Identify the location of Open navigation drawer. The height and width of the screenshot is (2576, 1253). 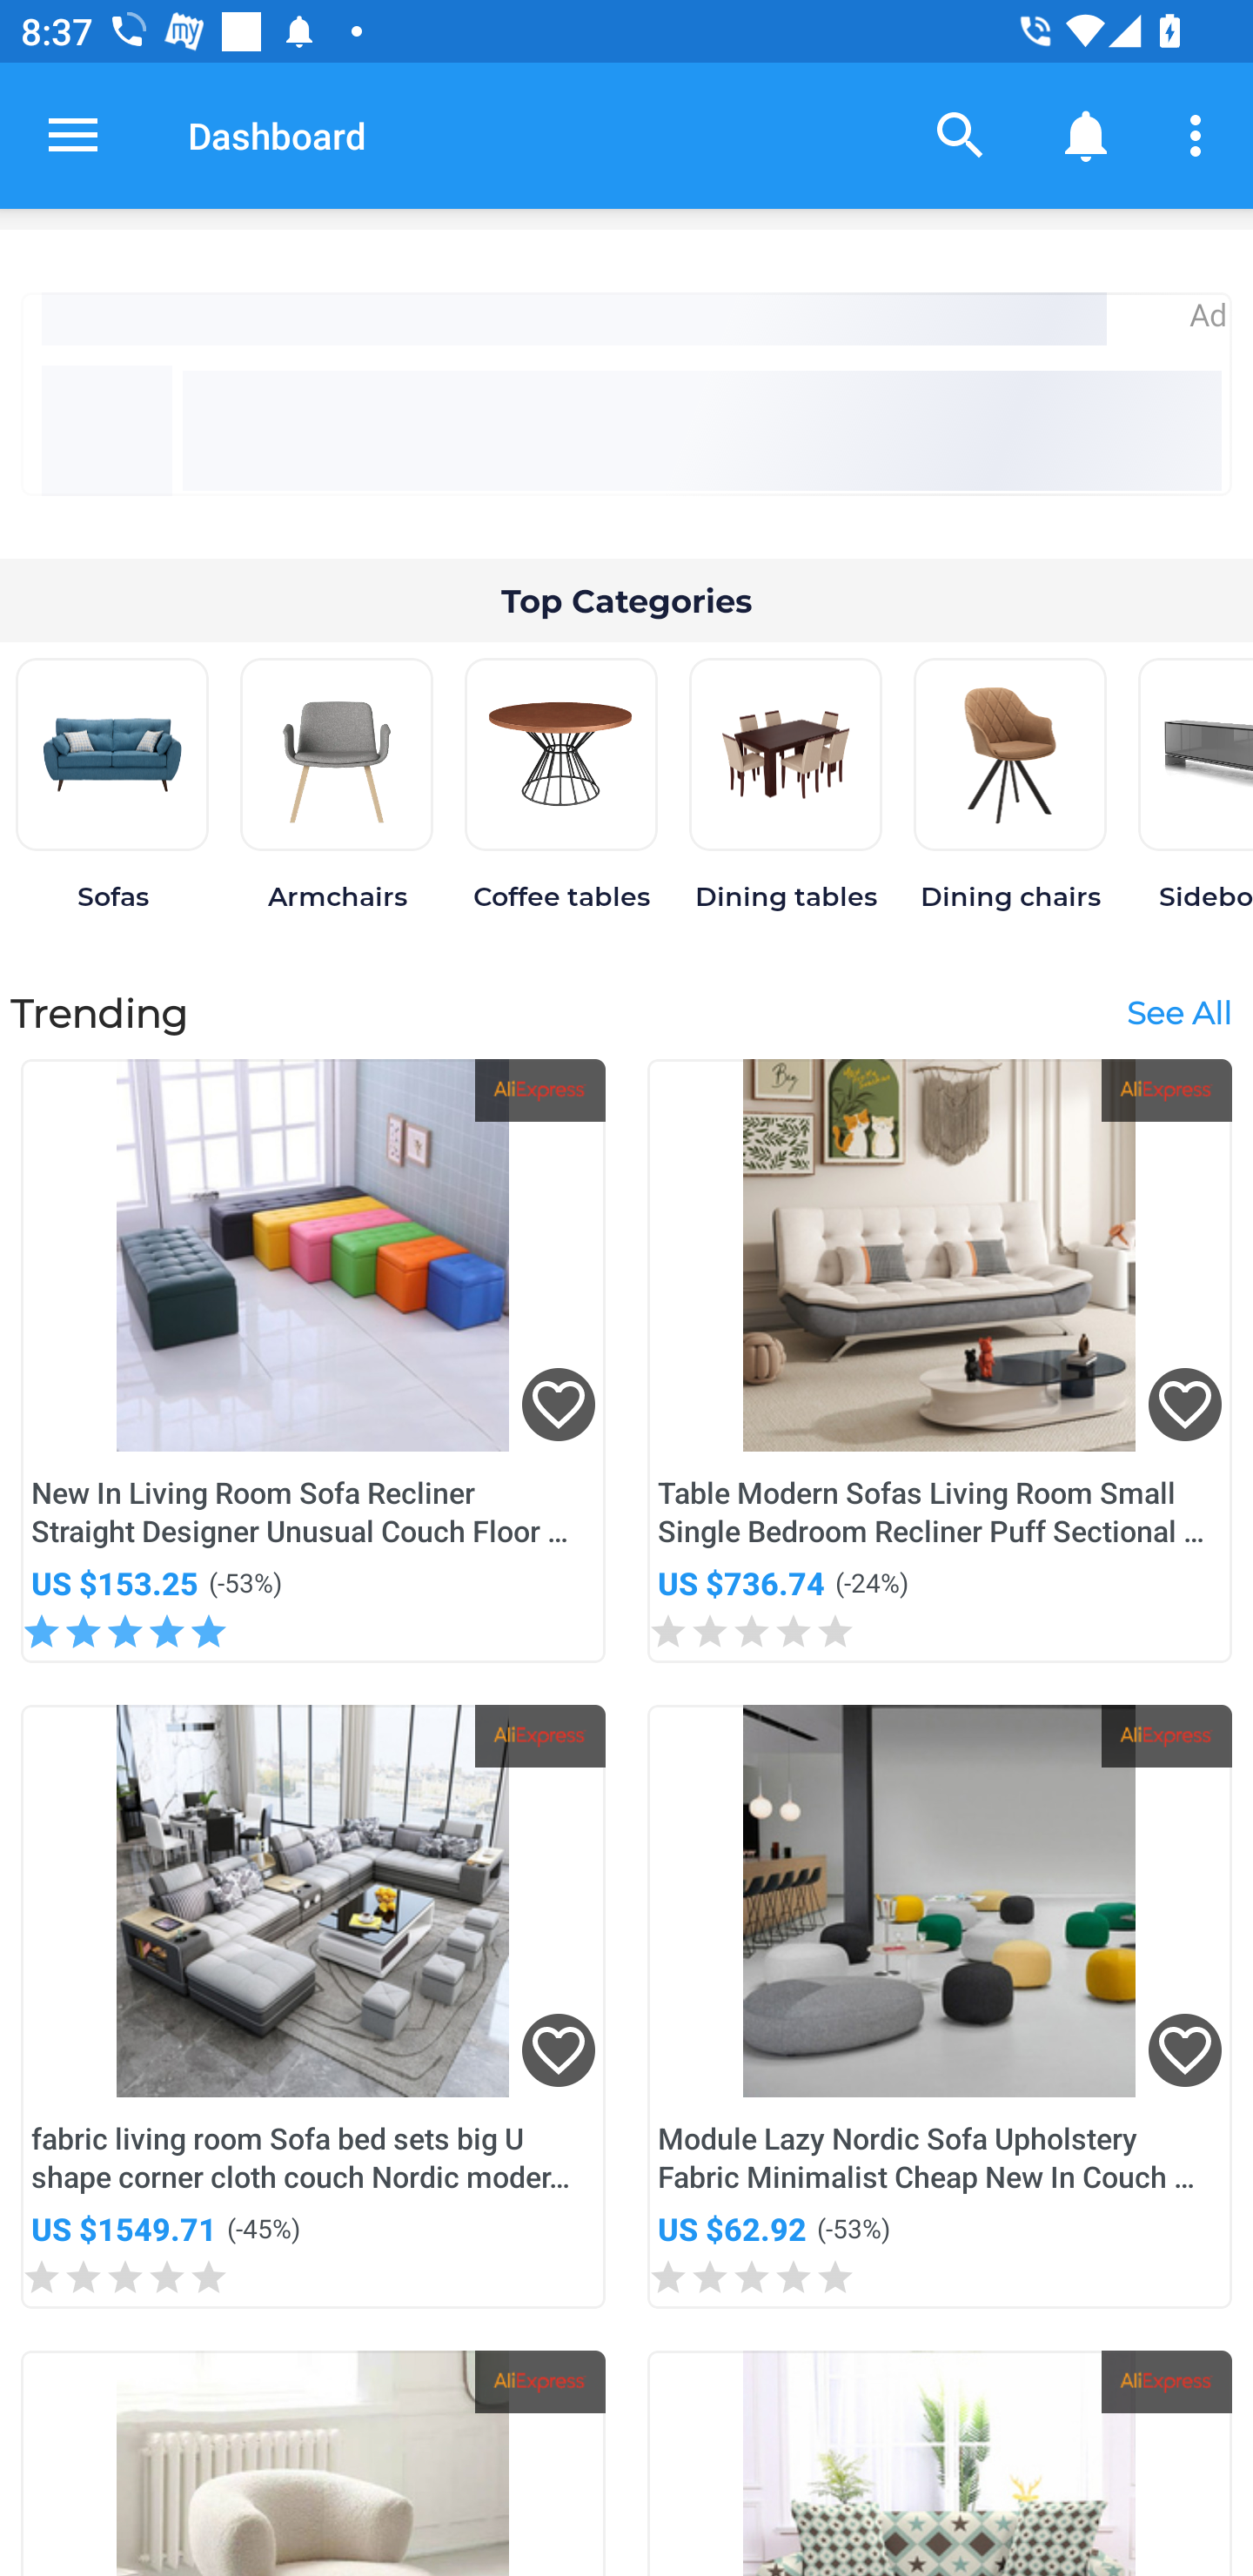
(73, 135).